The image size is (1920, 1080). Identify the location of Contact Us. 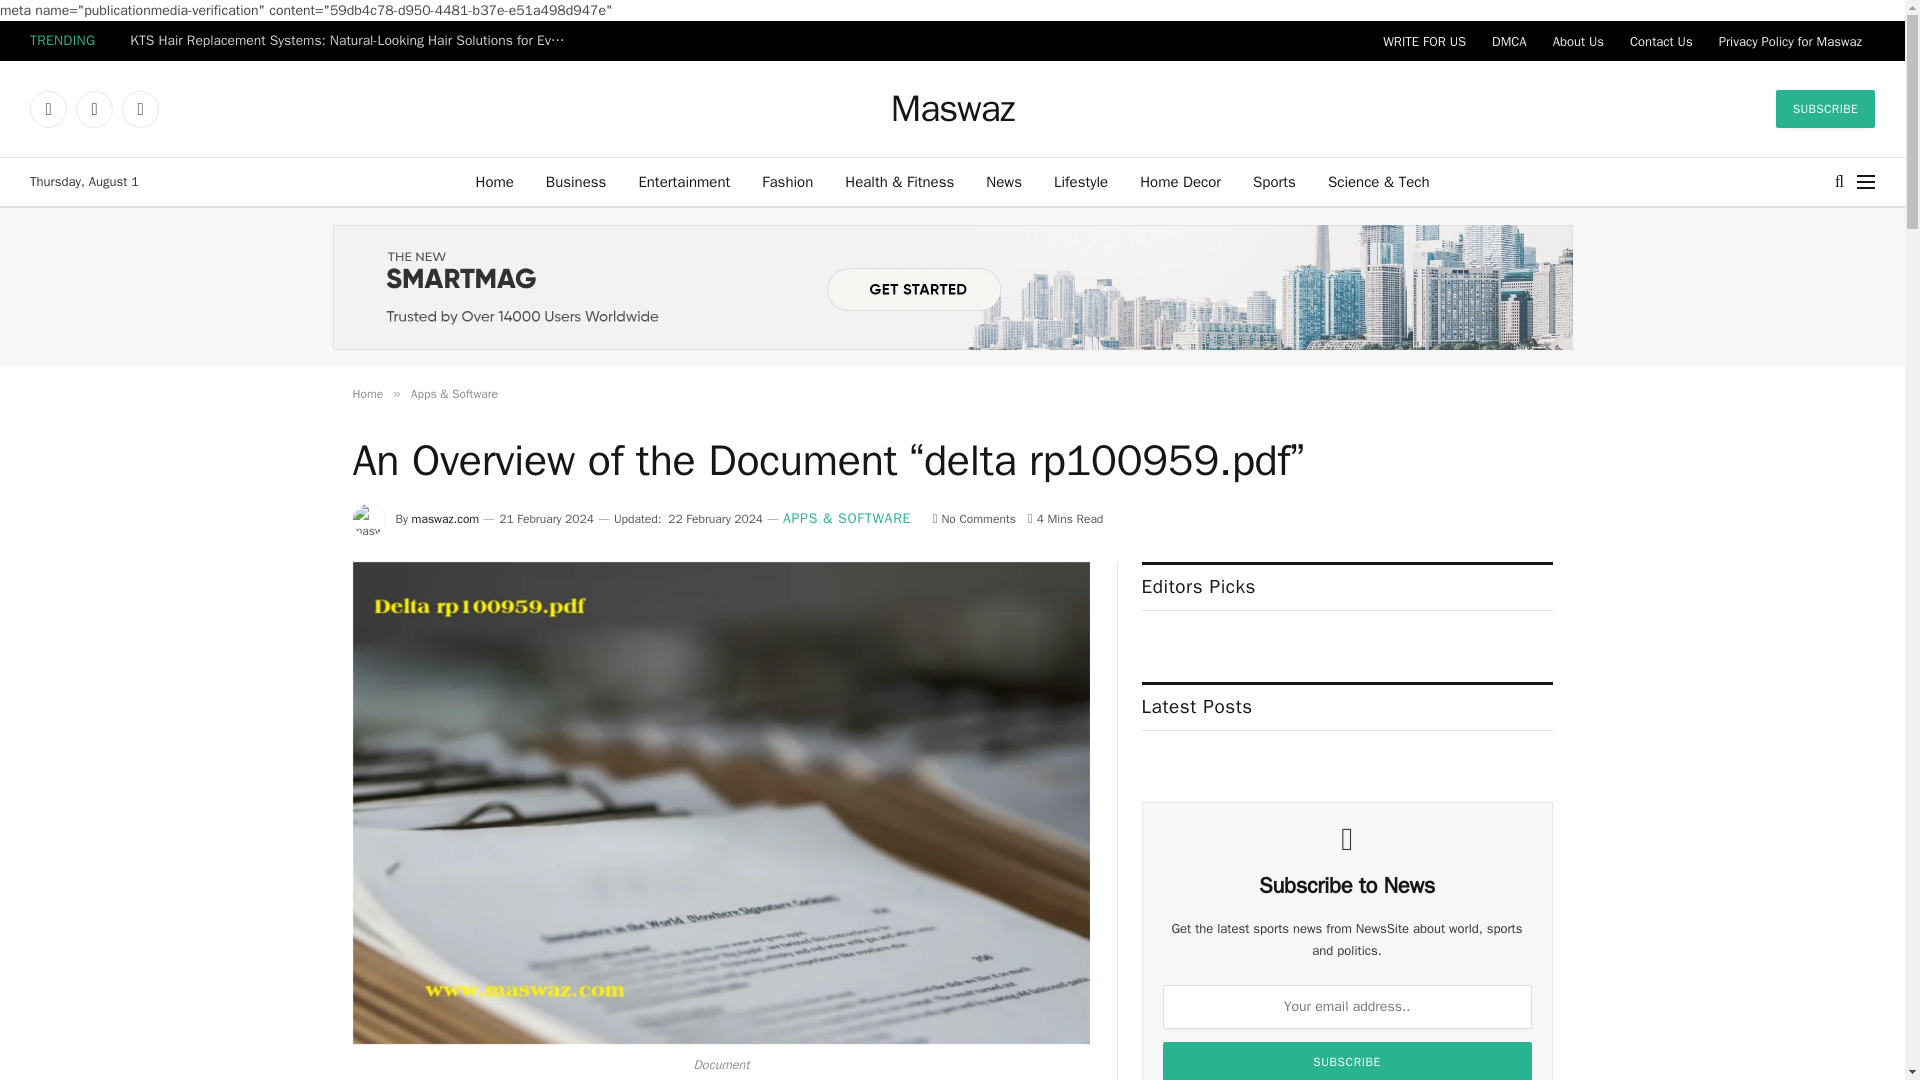
(1661, 40).